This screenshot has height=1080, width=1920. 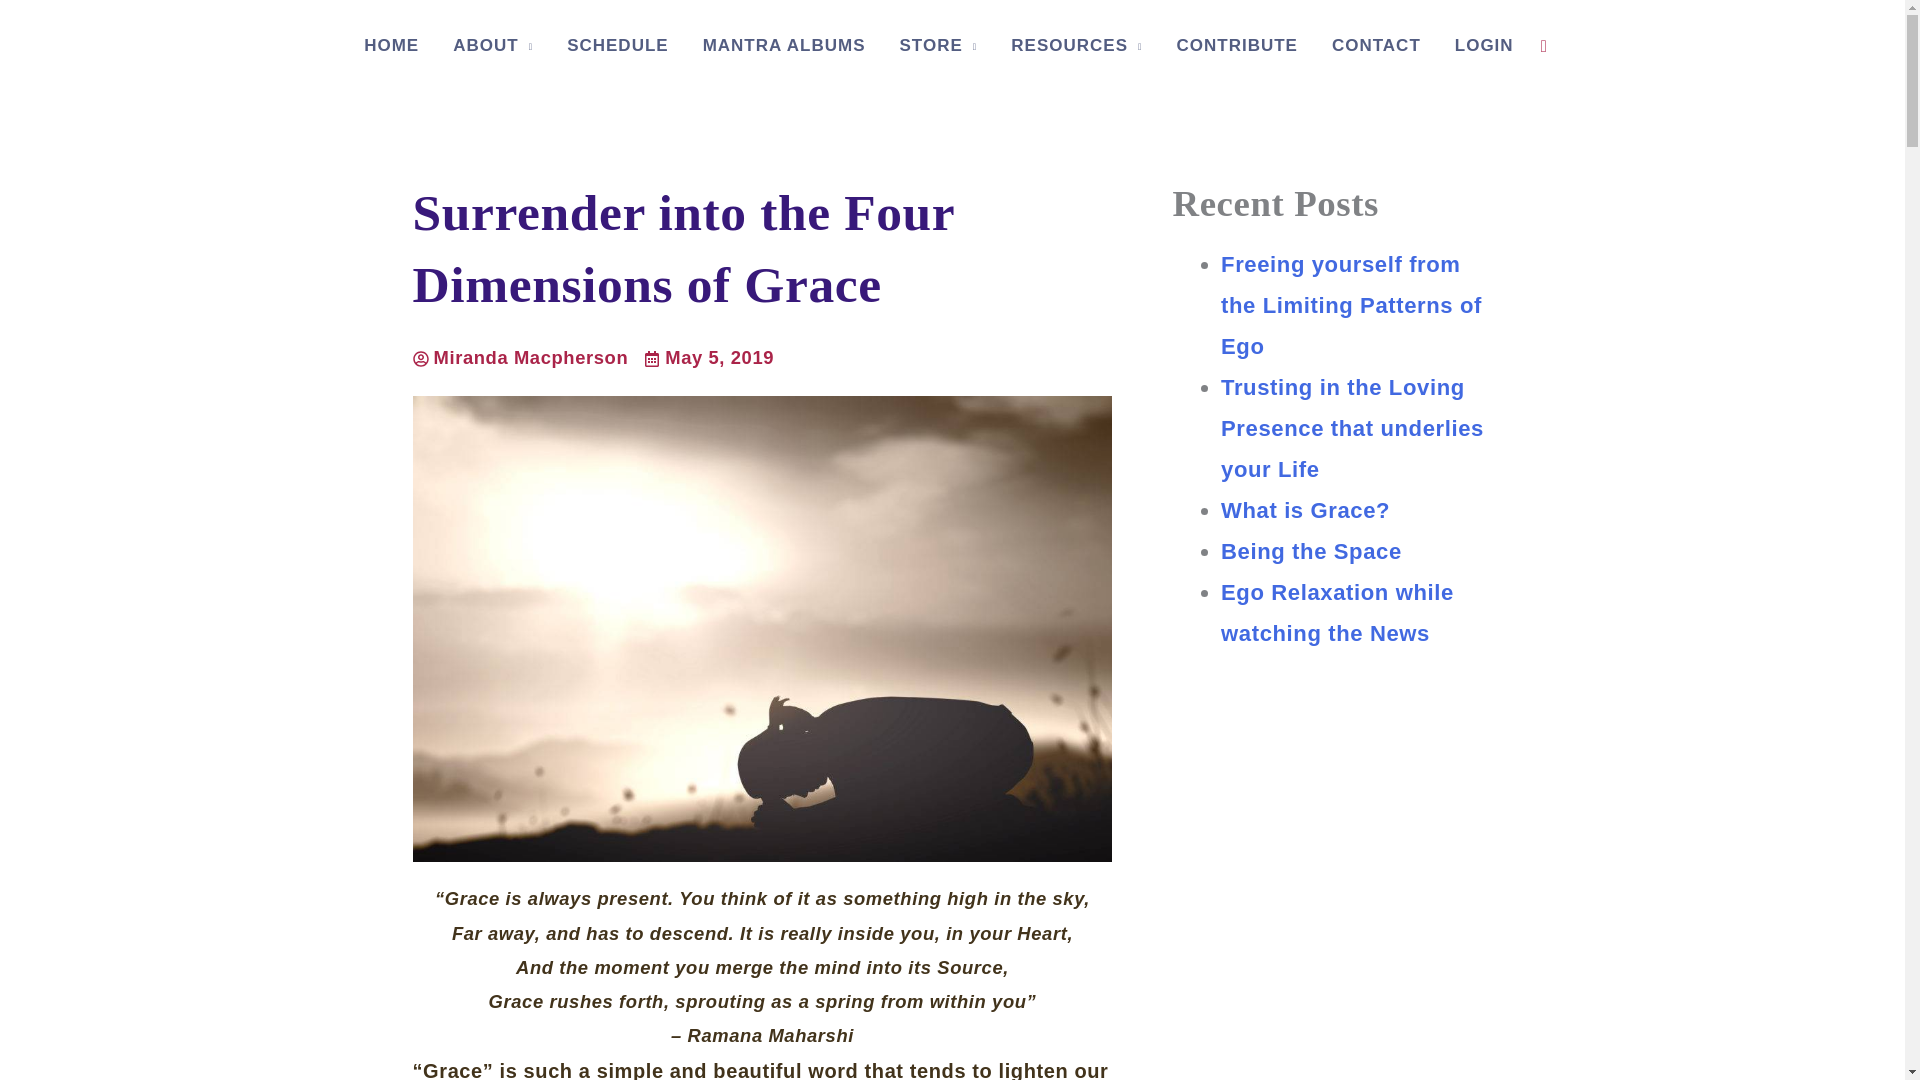 What do you see at coordinates (784, 46) in the screenshot?
I see `MANTRA ALBUMS` at bounding box center [784, 46].